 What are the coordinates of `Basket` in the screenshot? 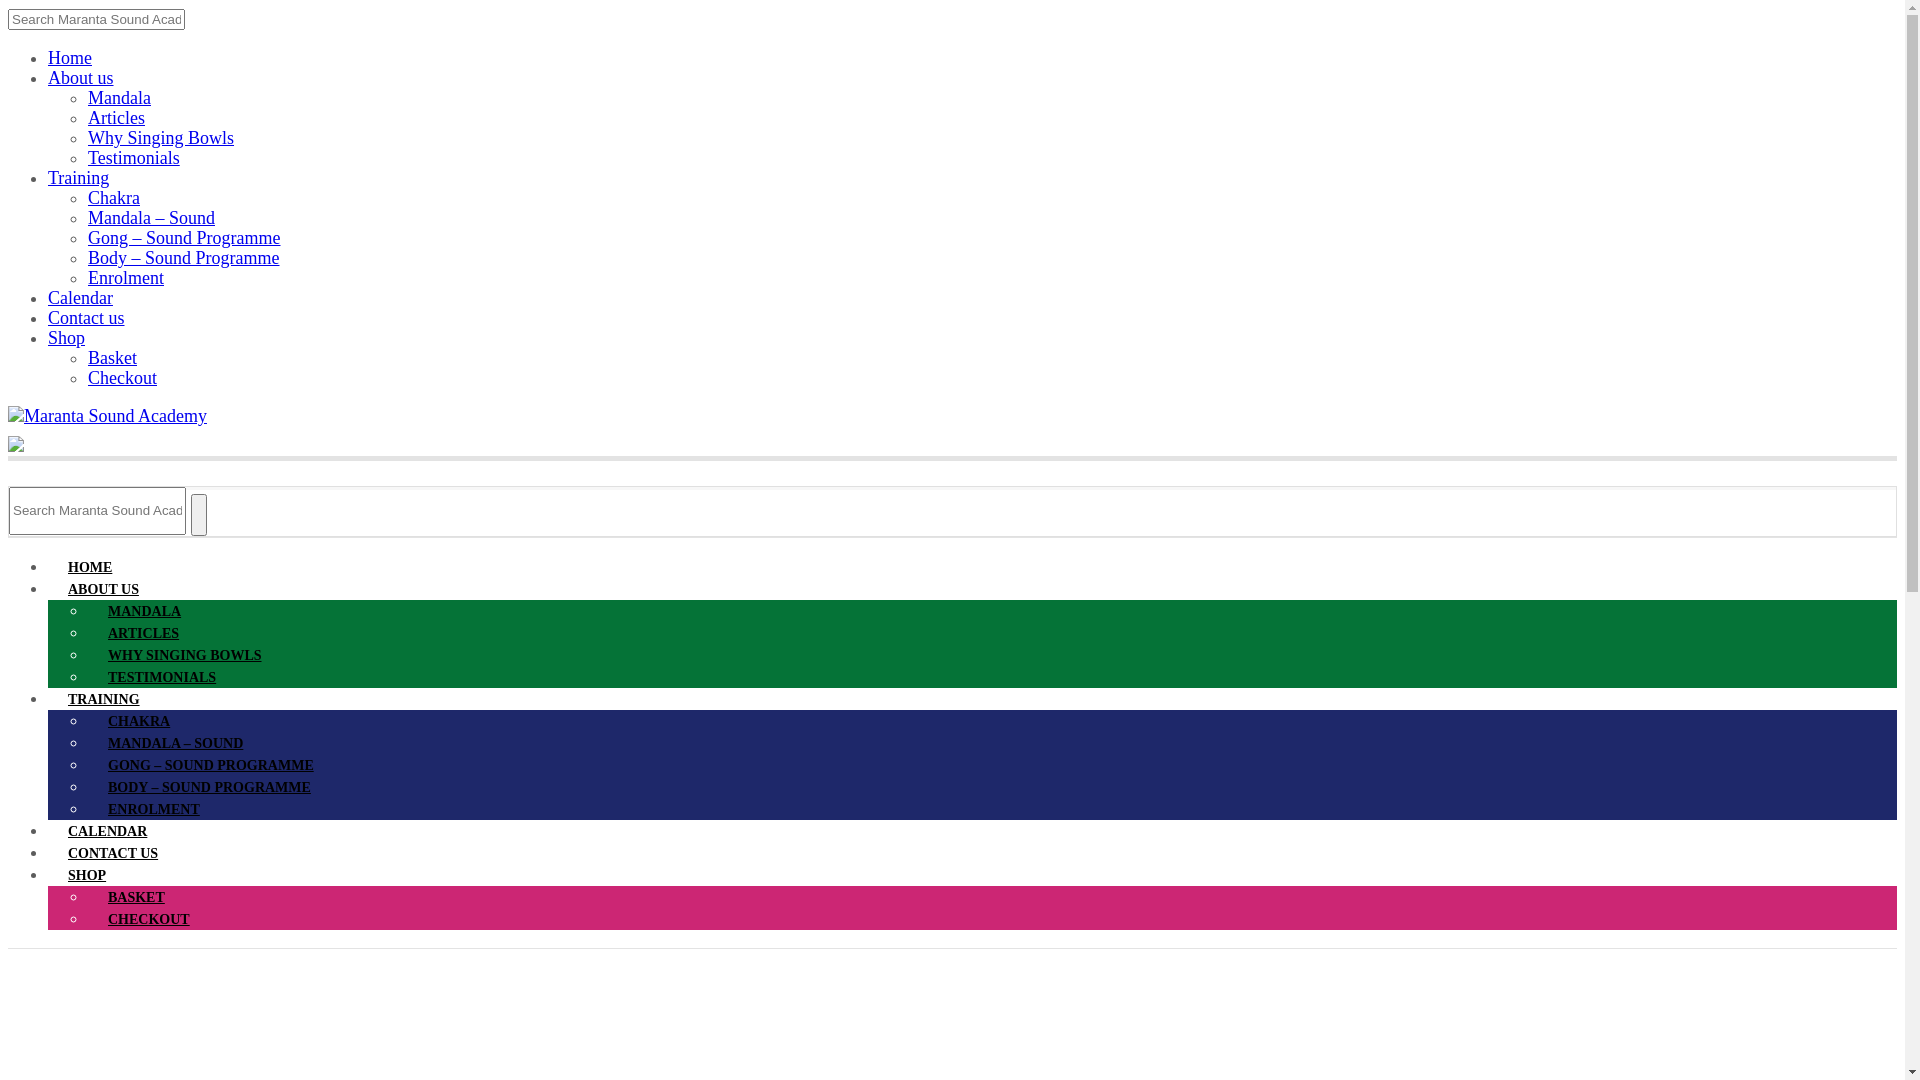 It's located at (112, 358).